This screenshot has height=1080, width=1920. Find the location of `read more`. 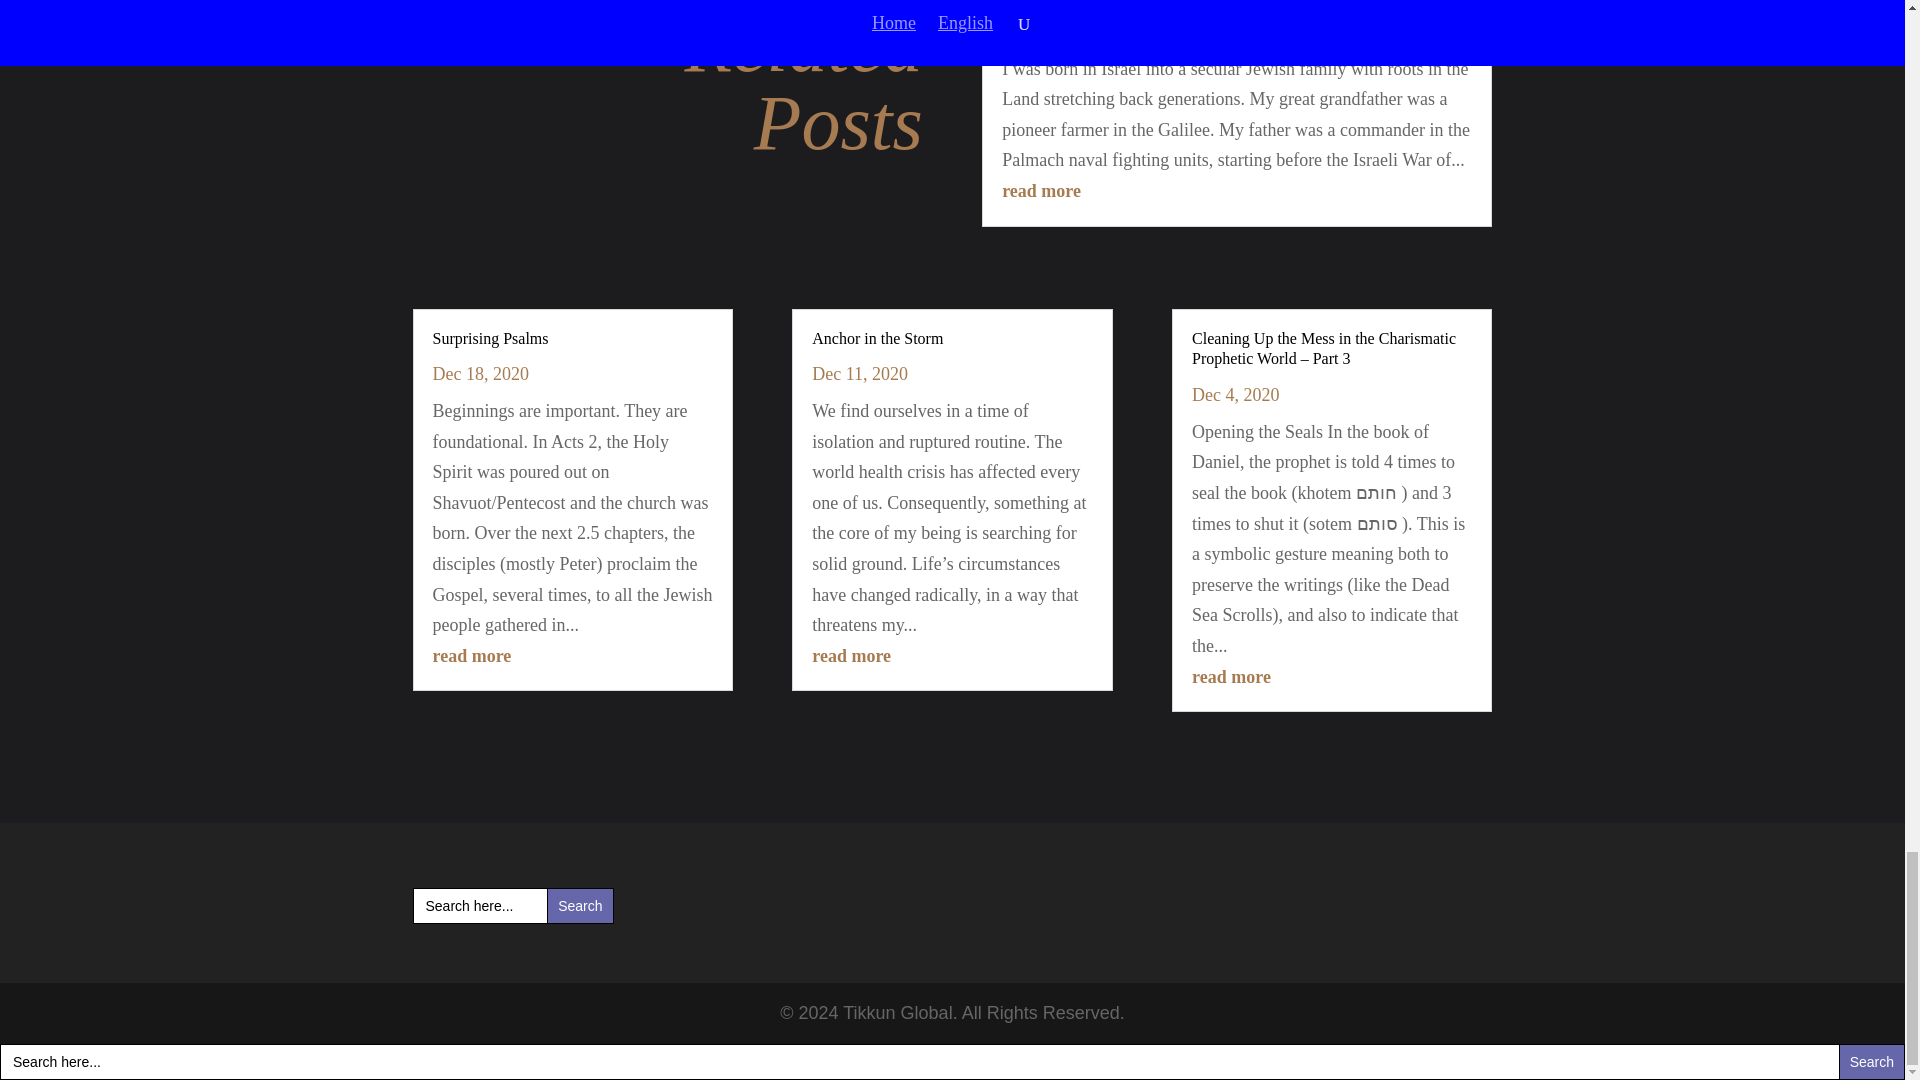

read more is located at coordinates (1041, 190).